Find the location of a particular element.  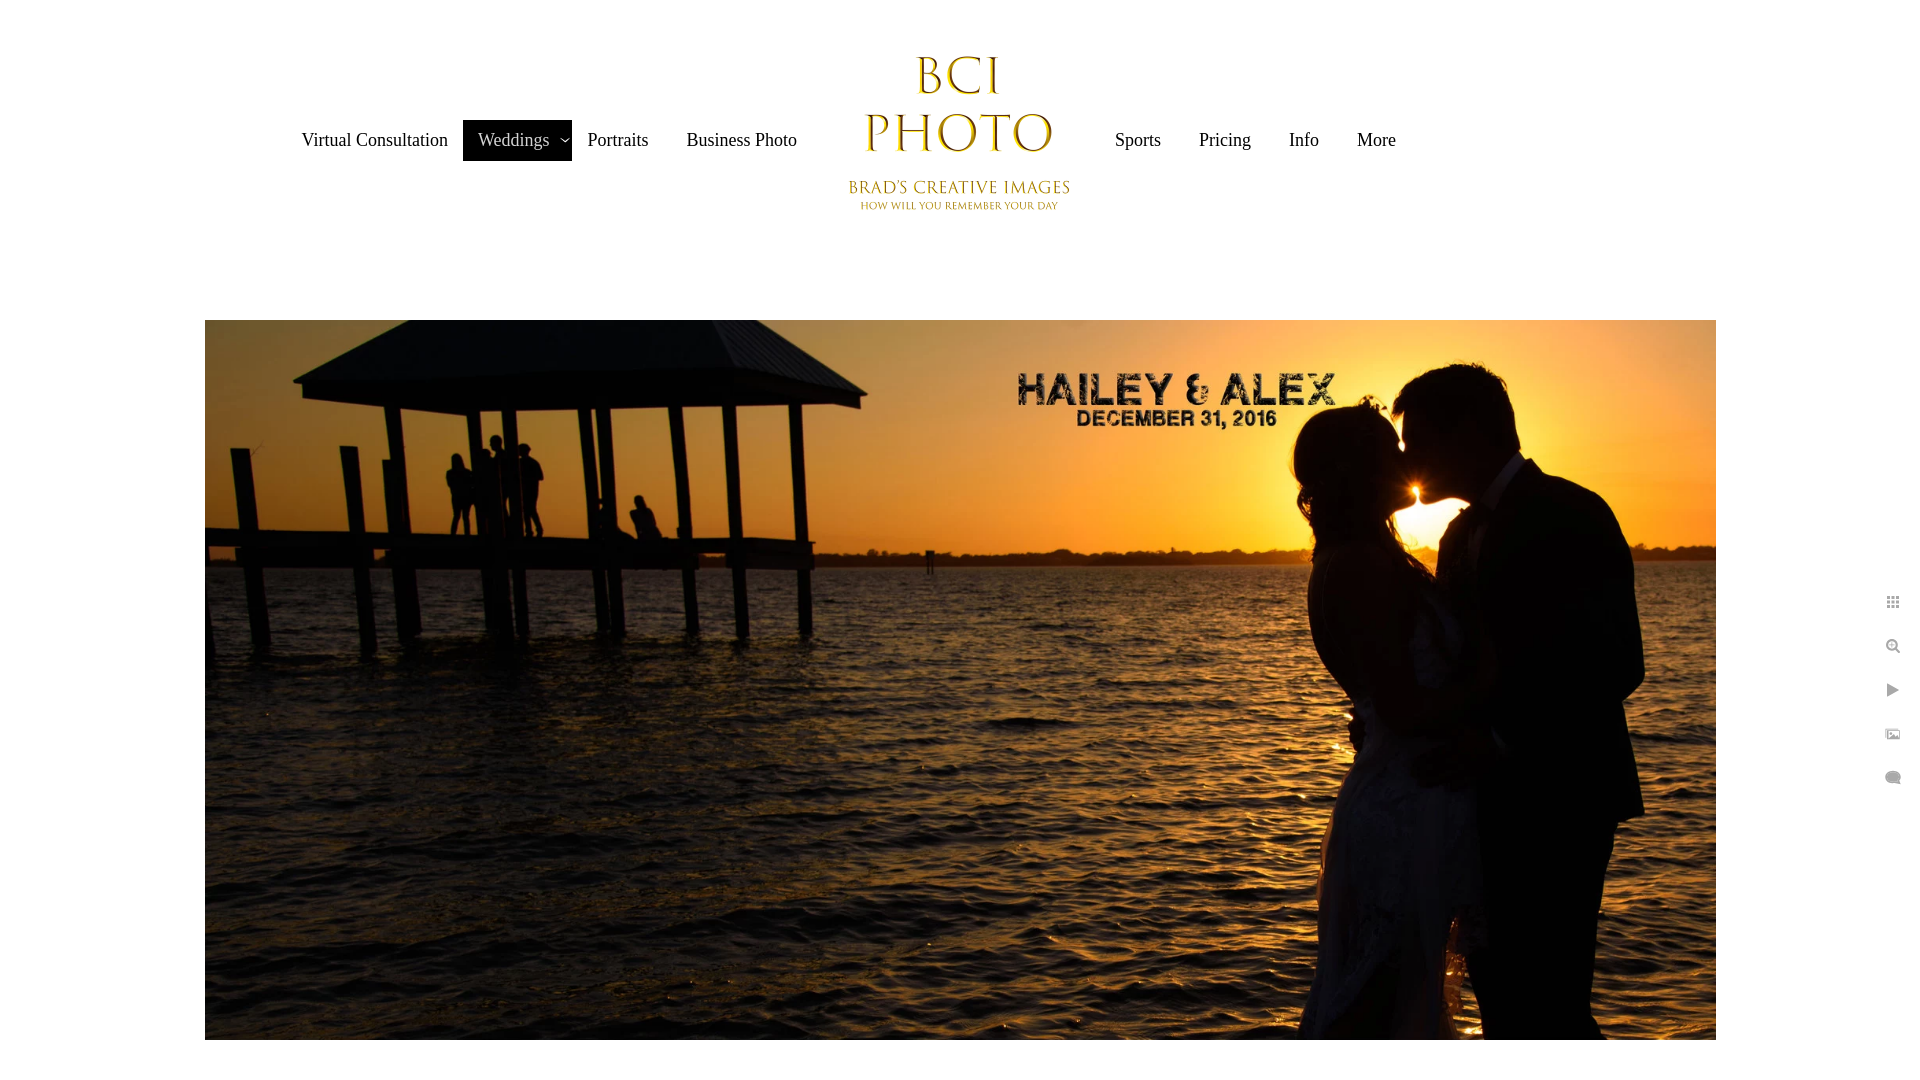

Business Photo is located at coordinates (740, 140).